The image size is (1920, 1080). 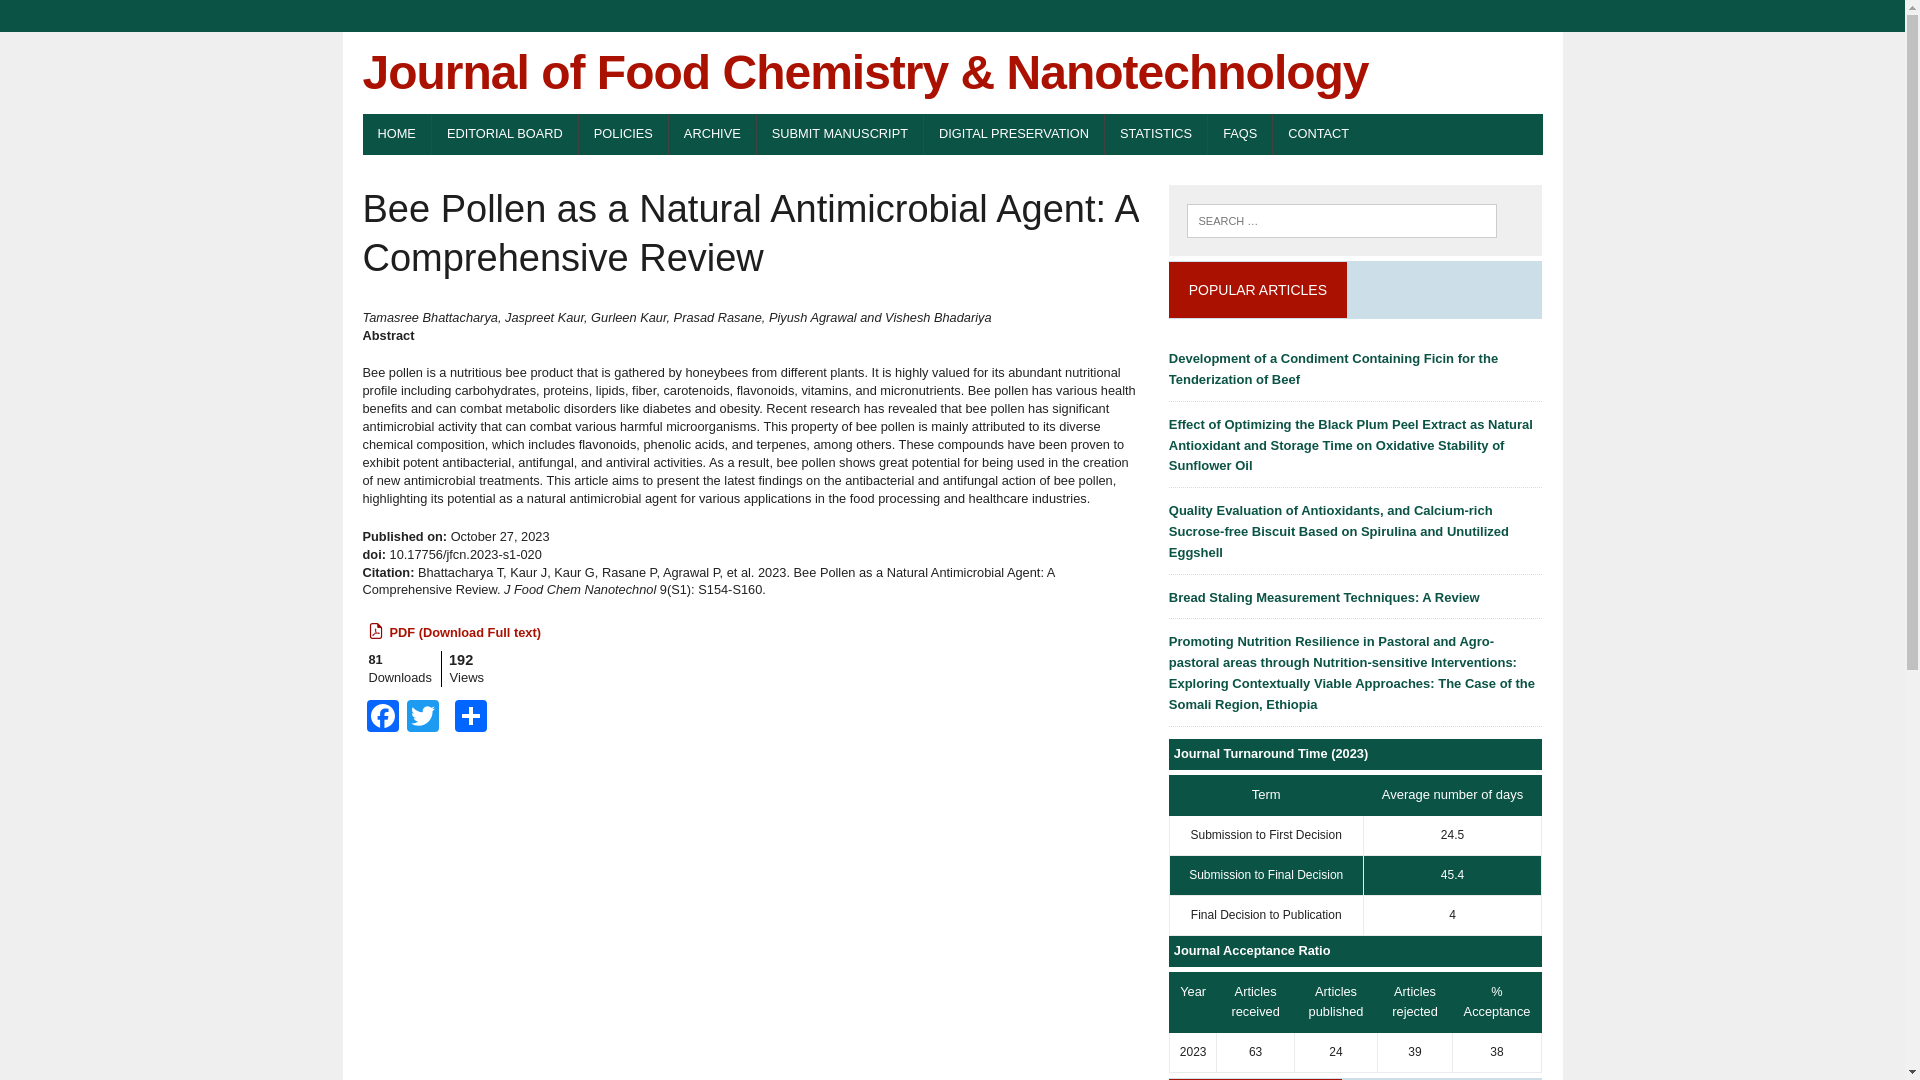 What do you see at coordinates (382, 718) in the screenshot?
I see `Facebook` at bounding box center [382, 718].